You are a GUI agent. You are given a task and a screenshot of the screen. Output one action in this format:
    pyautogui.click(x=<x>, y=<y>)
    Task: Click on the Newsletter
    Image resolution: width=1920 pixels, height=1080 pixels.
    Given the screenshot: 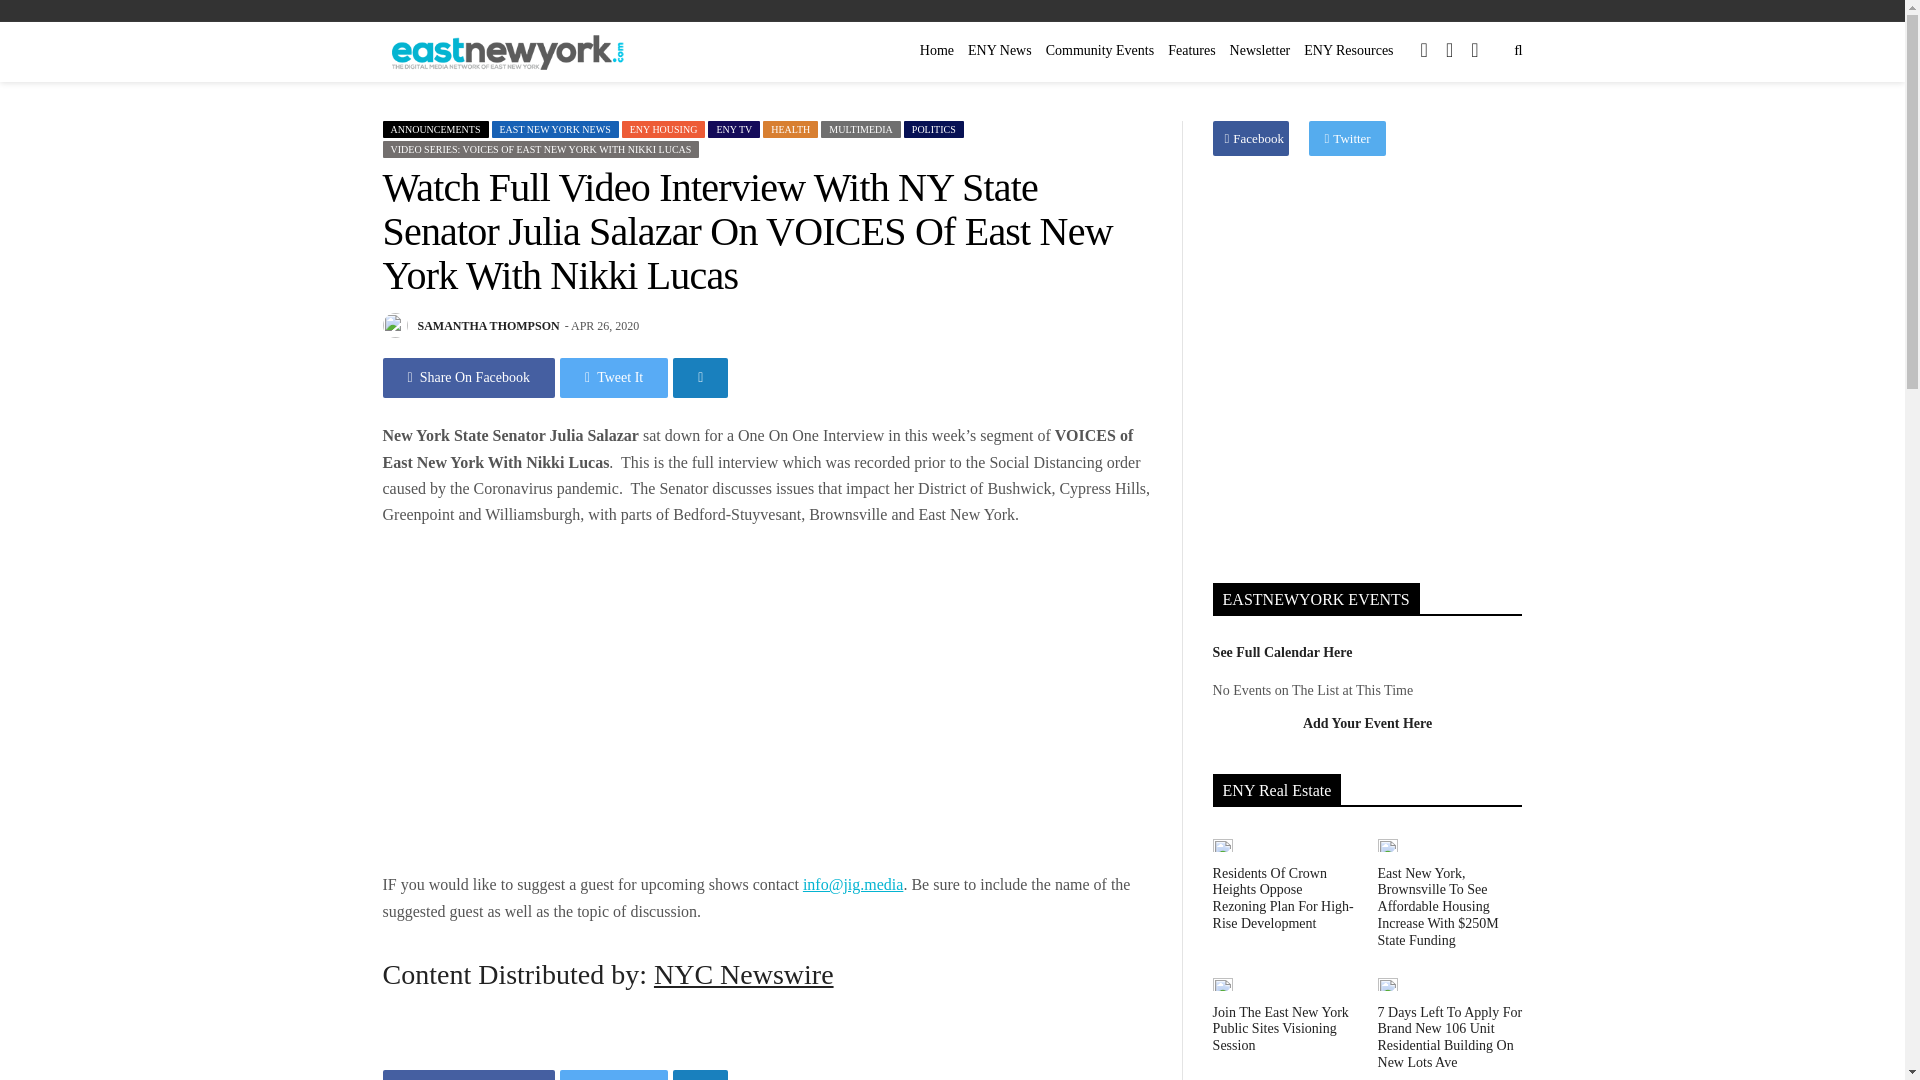 What is the action you would take?
    pyautogui.click(x=1260, y=50)
    